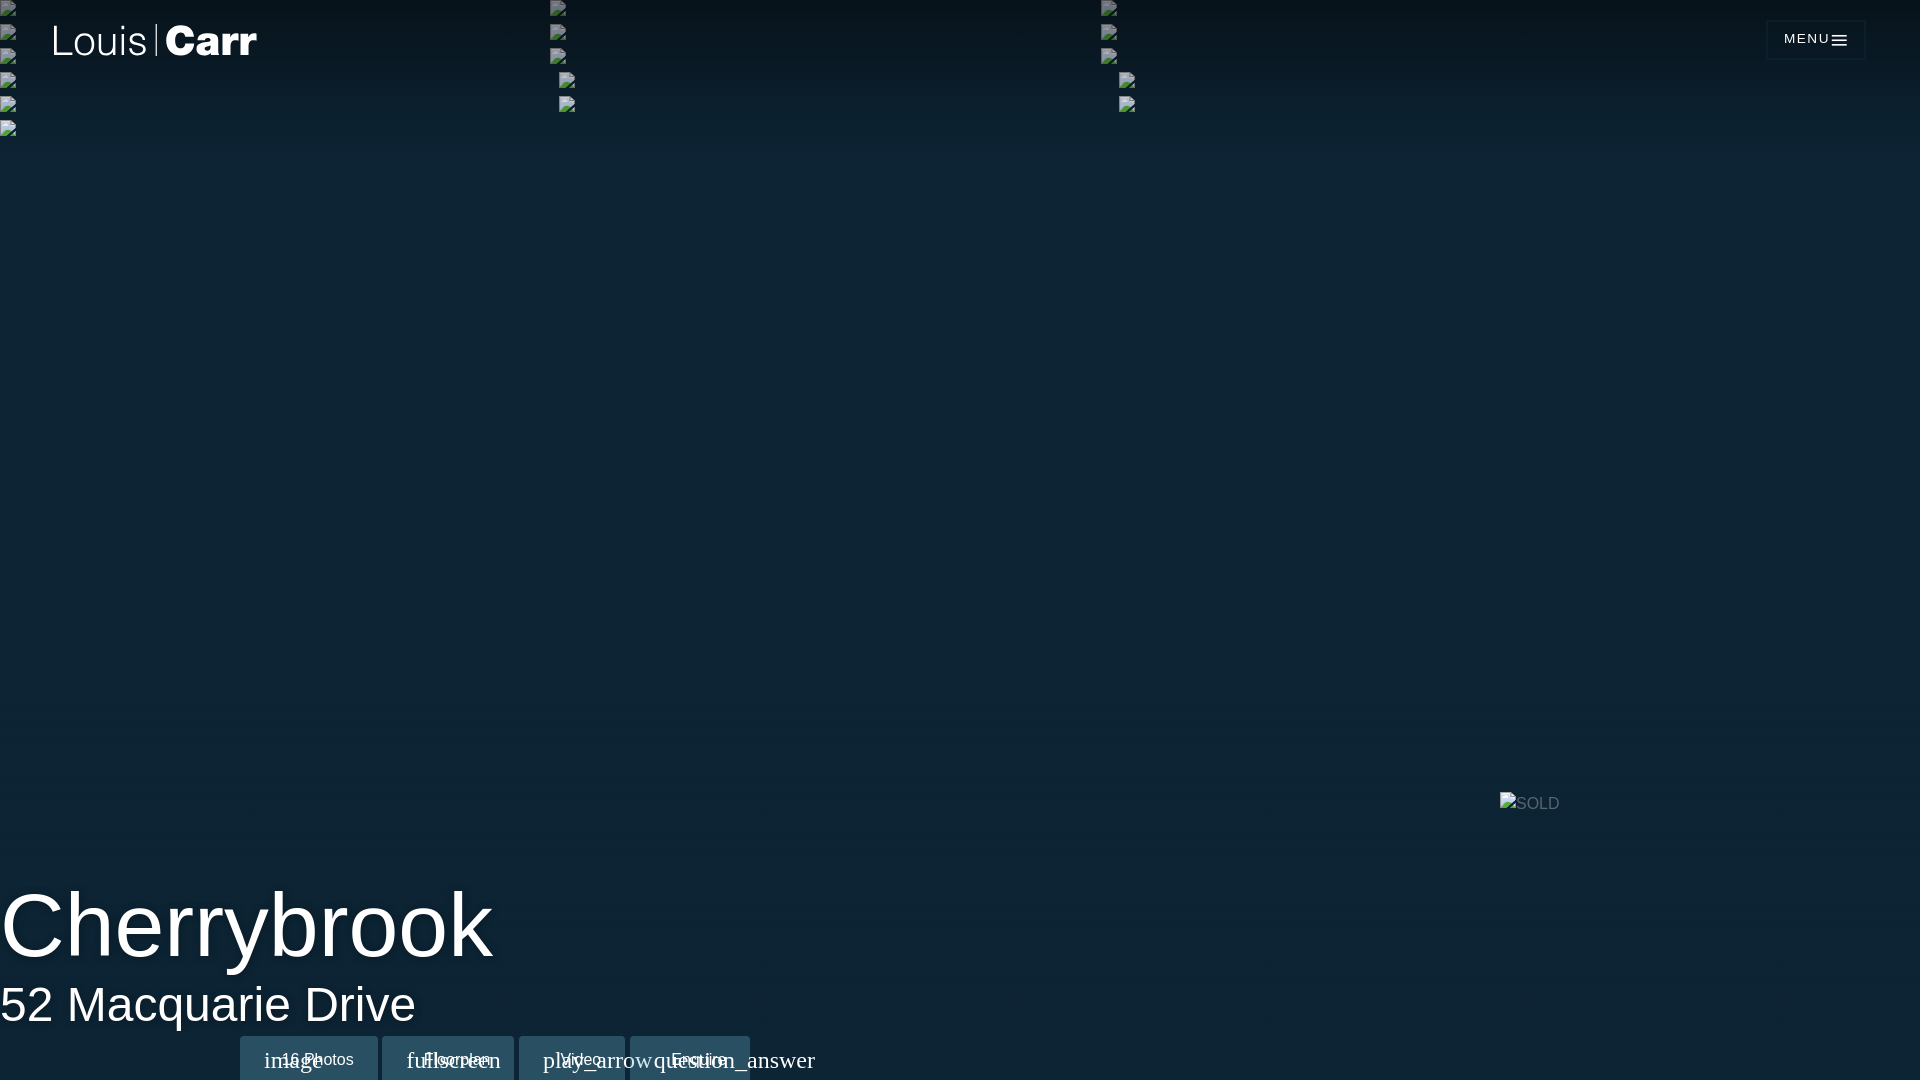 Image resolution: width=1920 pixels, height=1080 pixels. What do you see at coordinates (309, 1058) in the screenshot?
I see `image 16 Photos` at bounding box center [309, 1058].